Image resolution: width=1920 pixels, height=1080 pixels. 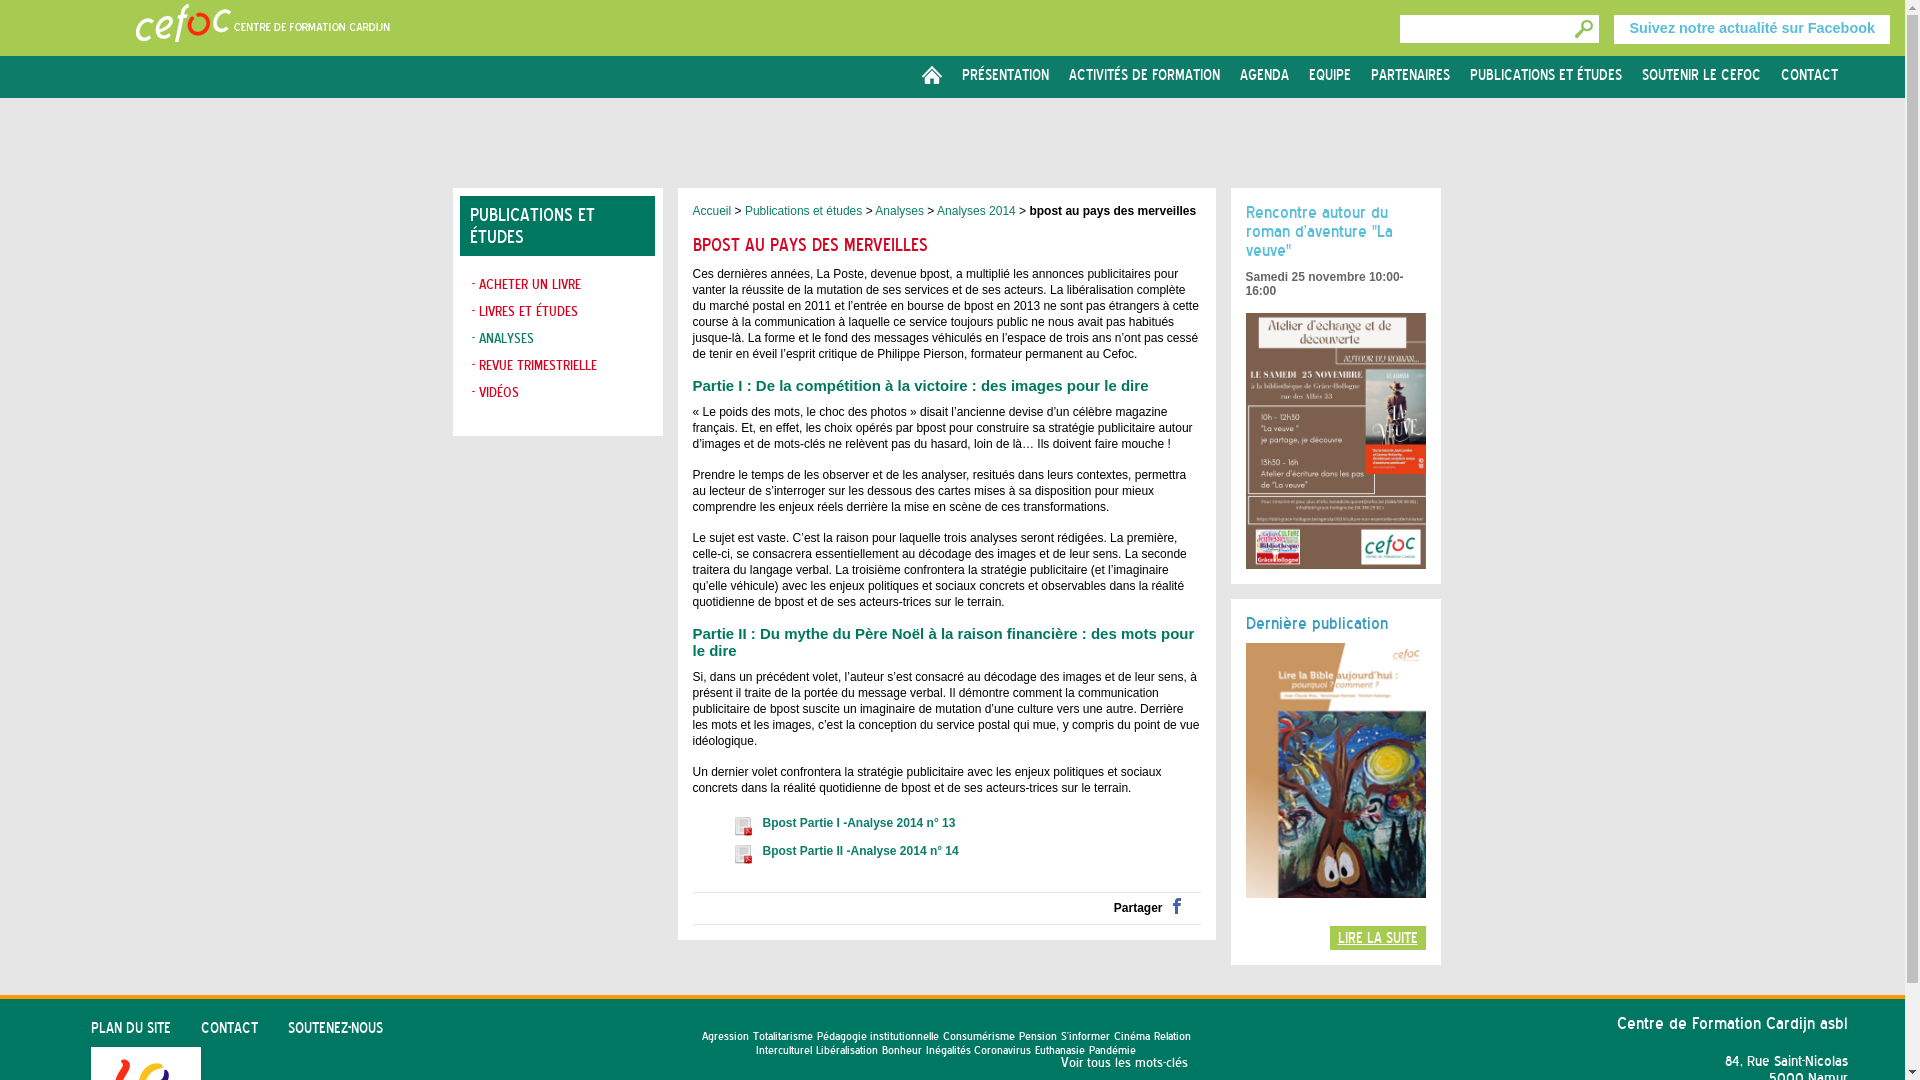 What do you see at coordinates (131, 1028) in the screenshot?
I see `Plan du site` at bounding box center [131, 1028].